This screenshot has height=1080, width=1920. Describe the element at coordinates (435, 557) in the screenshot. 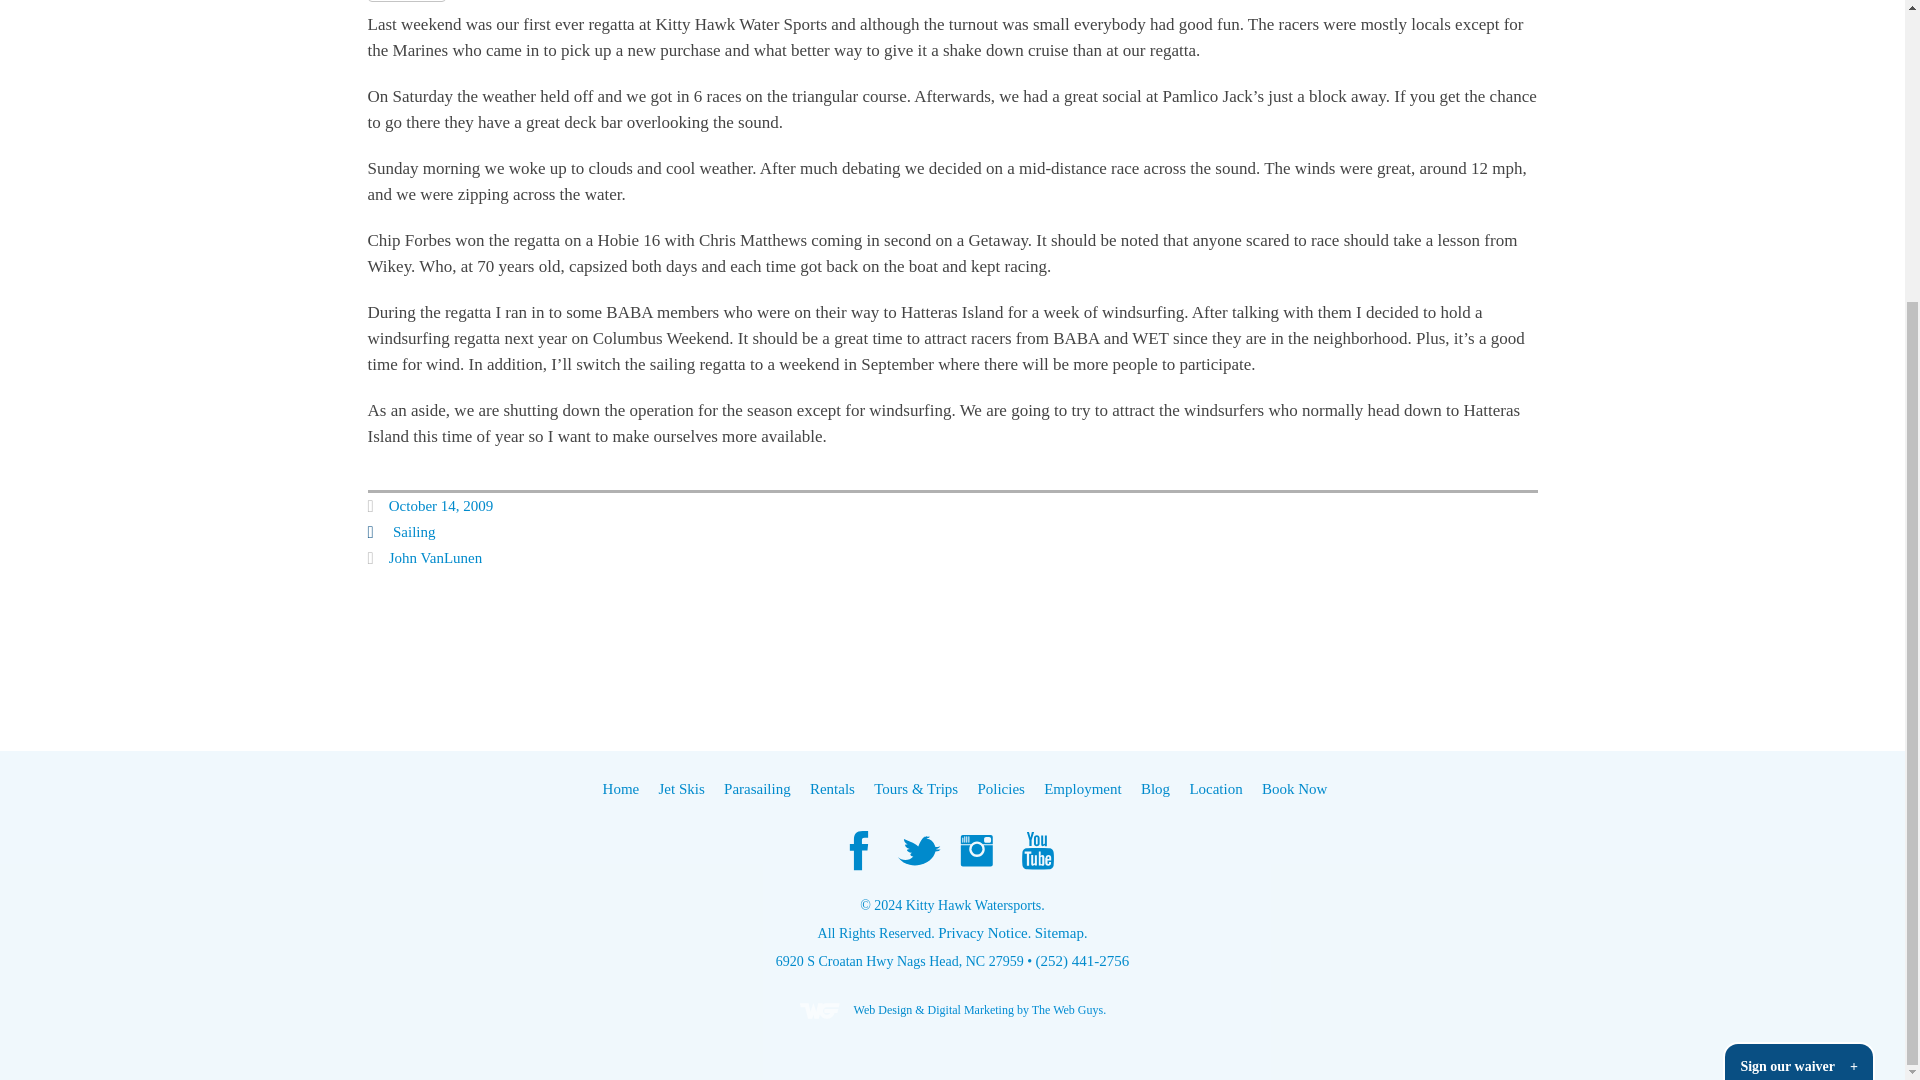

I see `View all posts by John VanLunen` at that location.